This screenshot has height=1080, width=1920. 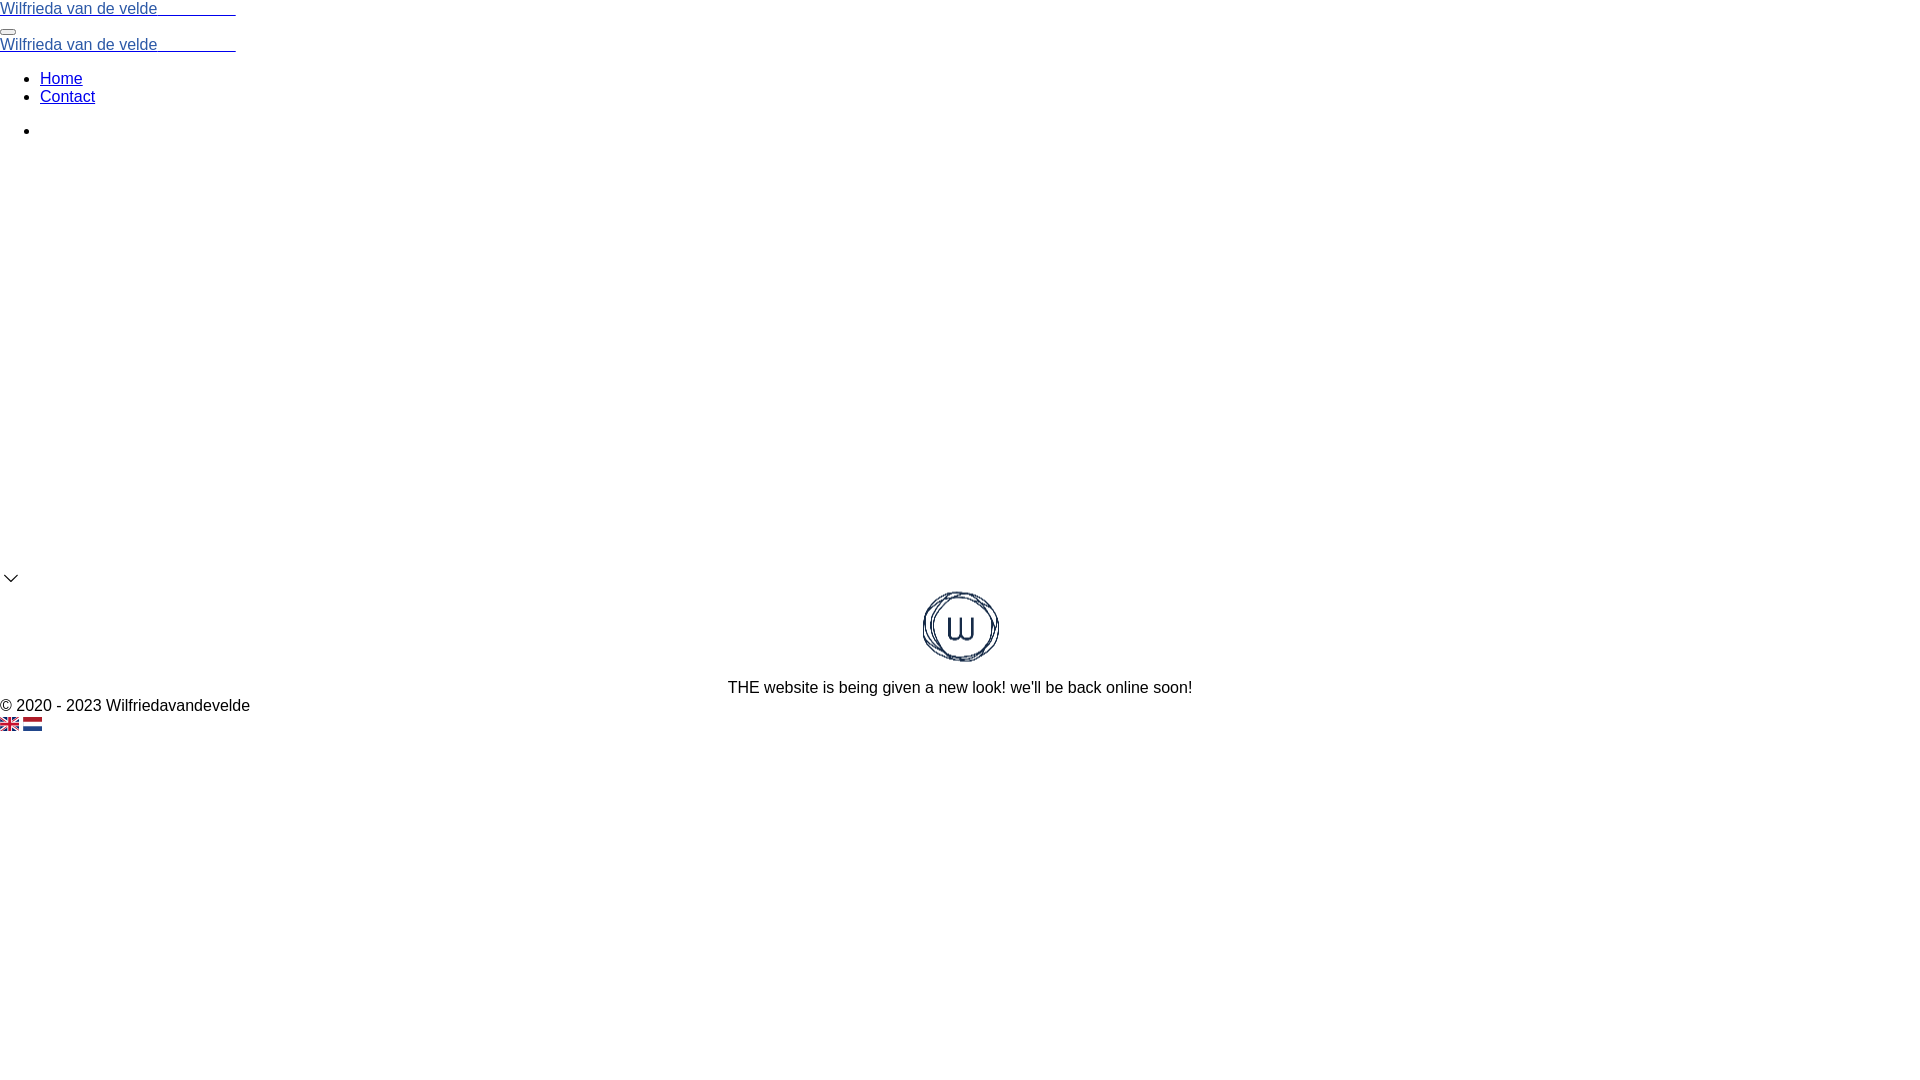 I want to click on Contact, so click(x=68, y=96).